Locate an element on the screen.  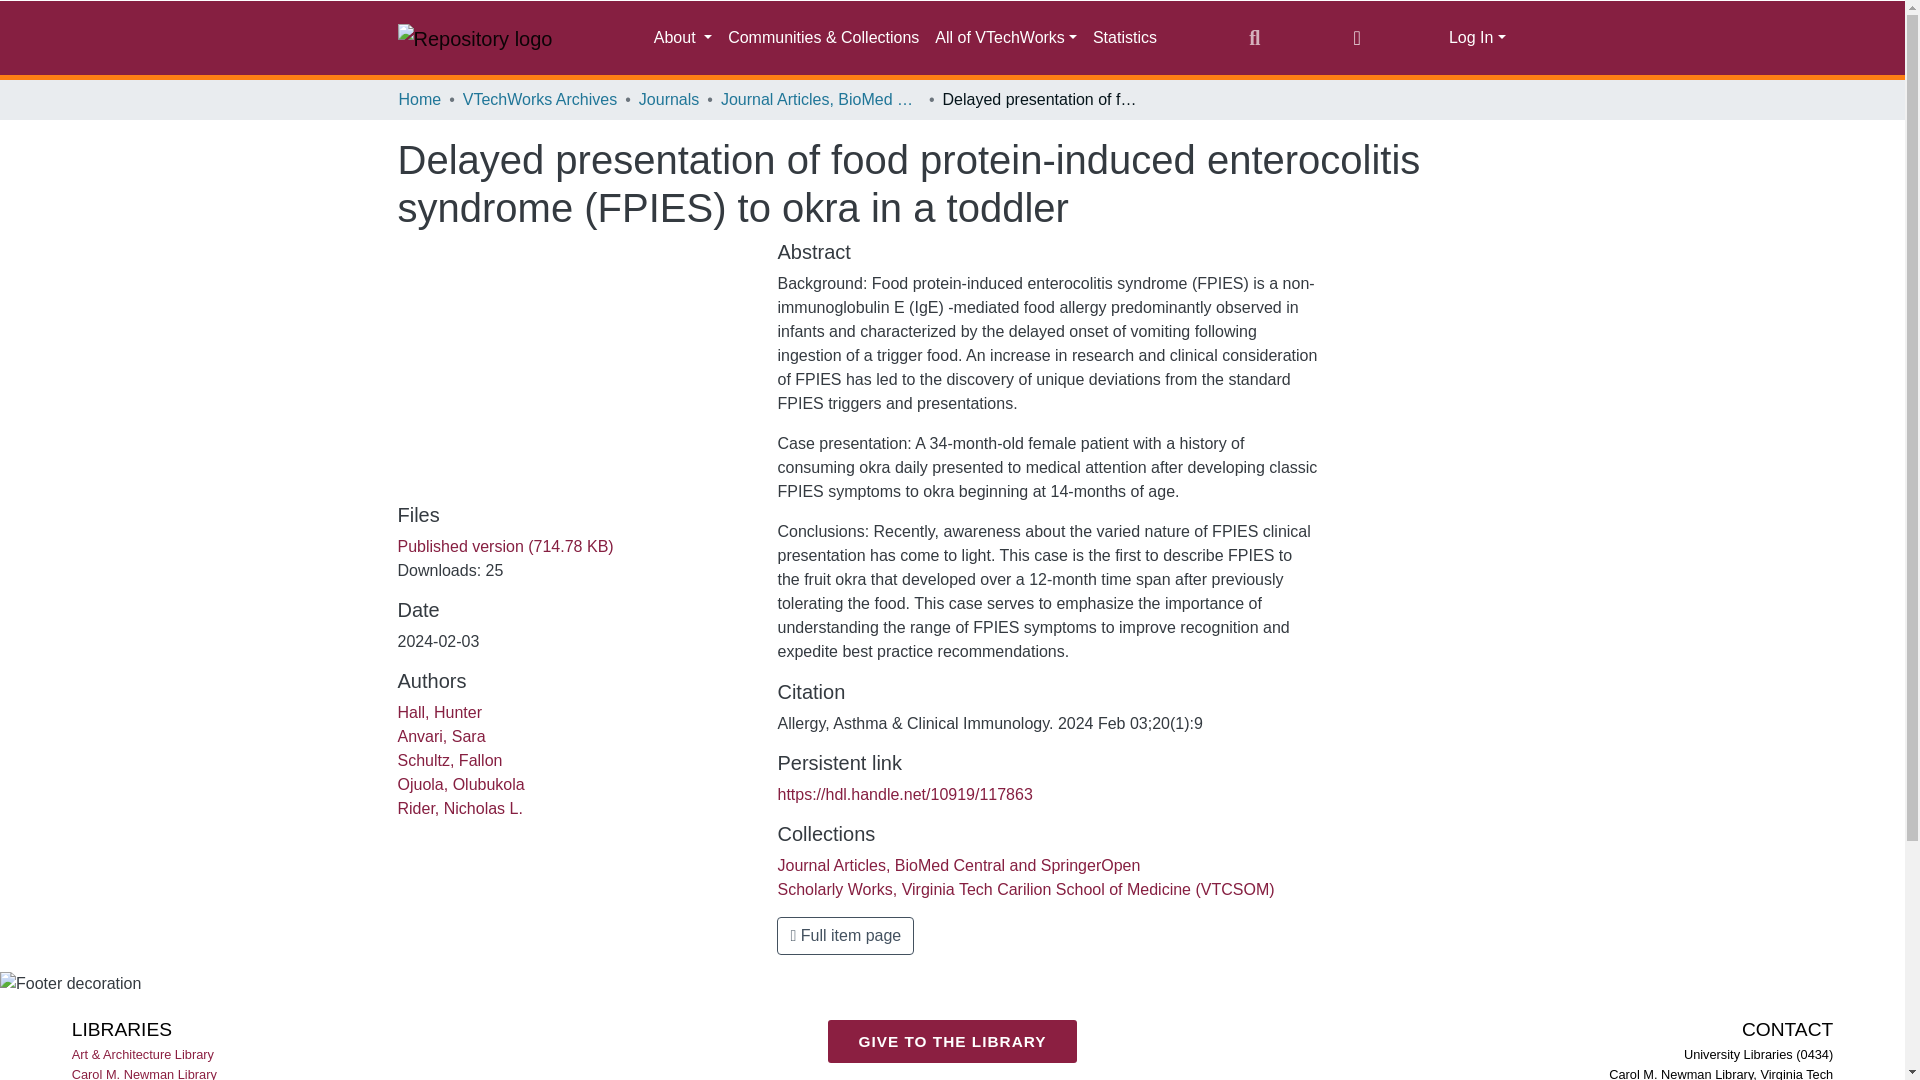
Log In is located at coordinates (1477, 38).